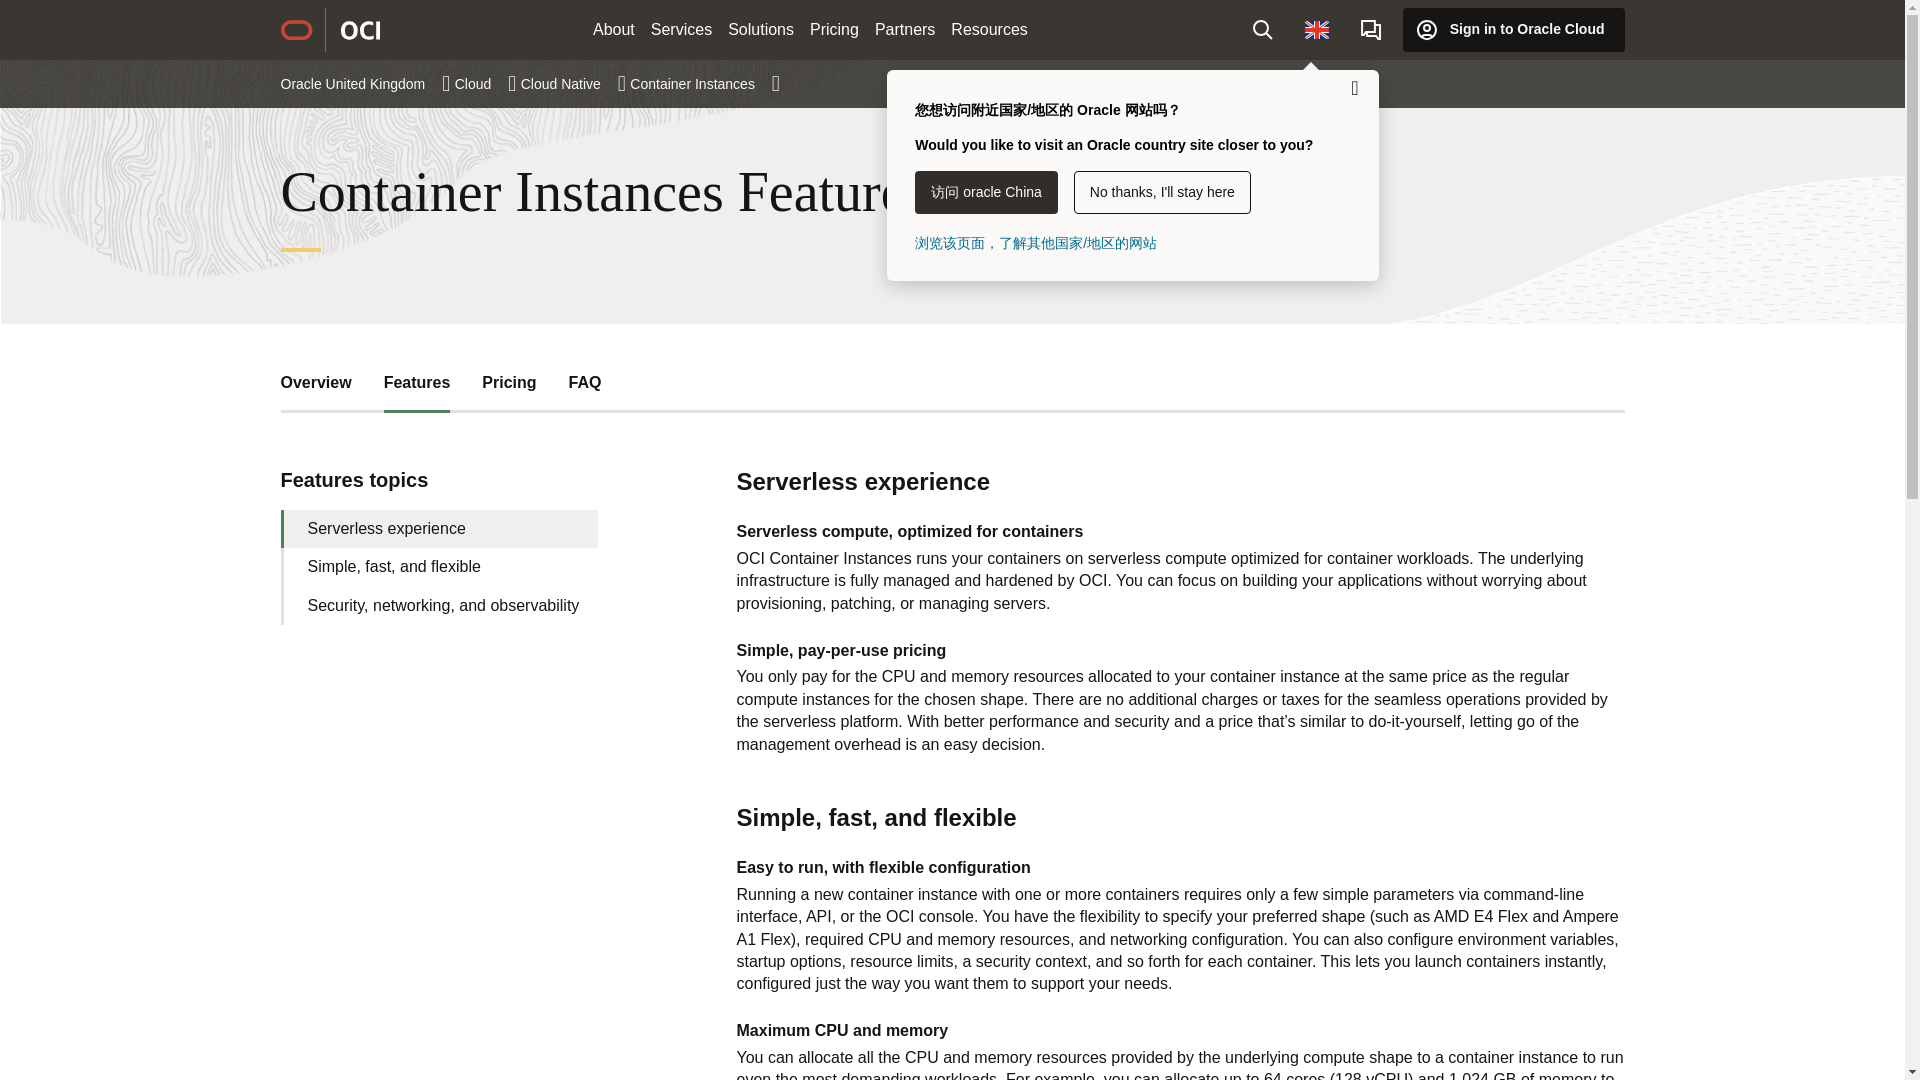 This screenshot has width=1920, height=1080. What do you see at coordinates (704, 83) in the screenshot?
I see `Container Instances` at bounding box center [704, 83].